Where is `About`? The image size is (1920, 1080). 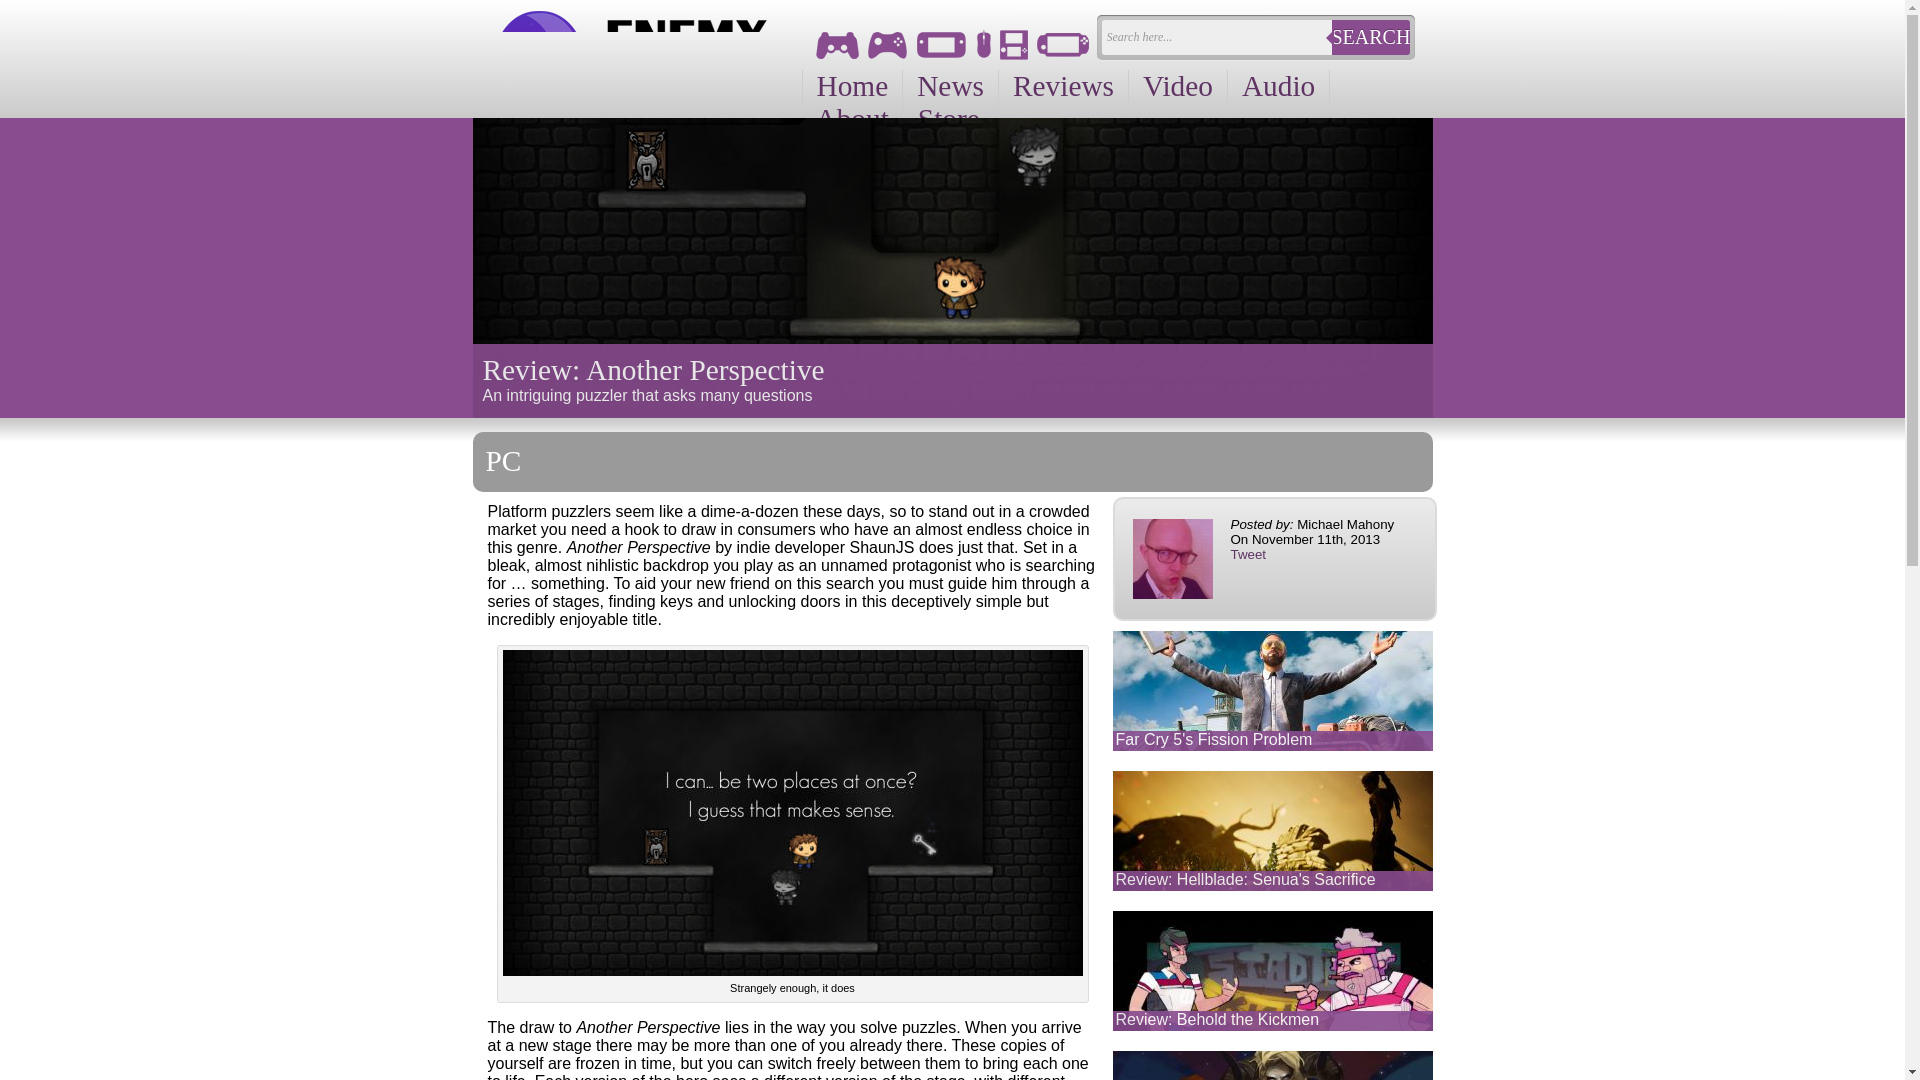
About is located at coordinates (853, 119).